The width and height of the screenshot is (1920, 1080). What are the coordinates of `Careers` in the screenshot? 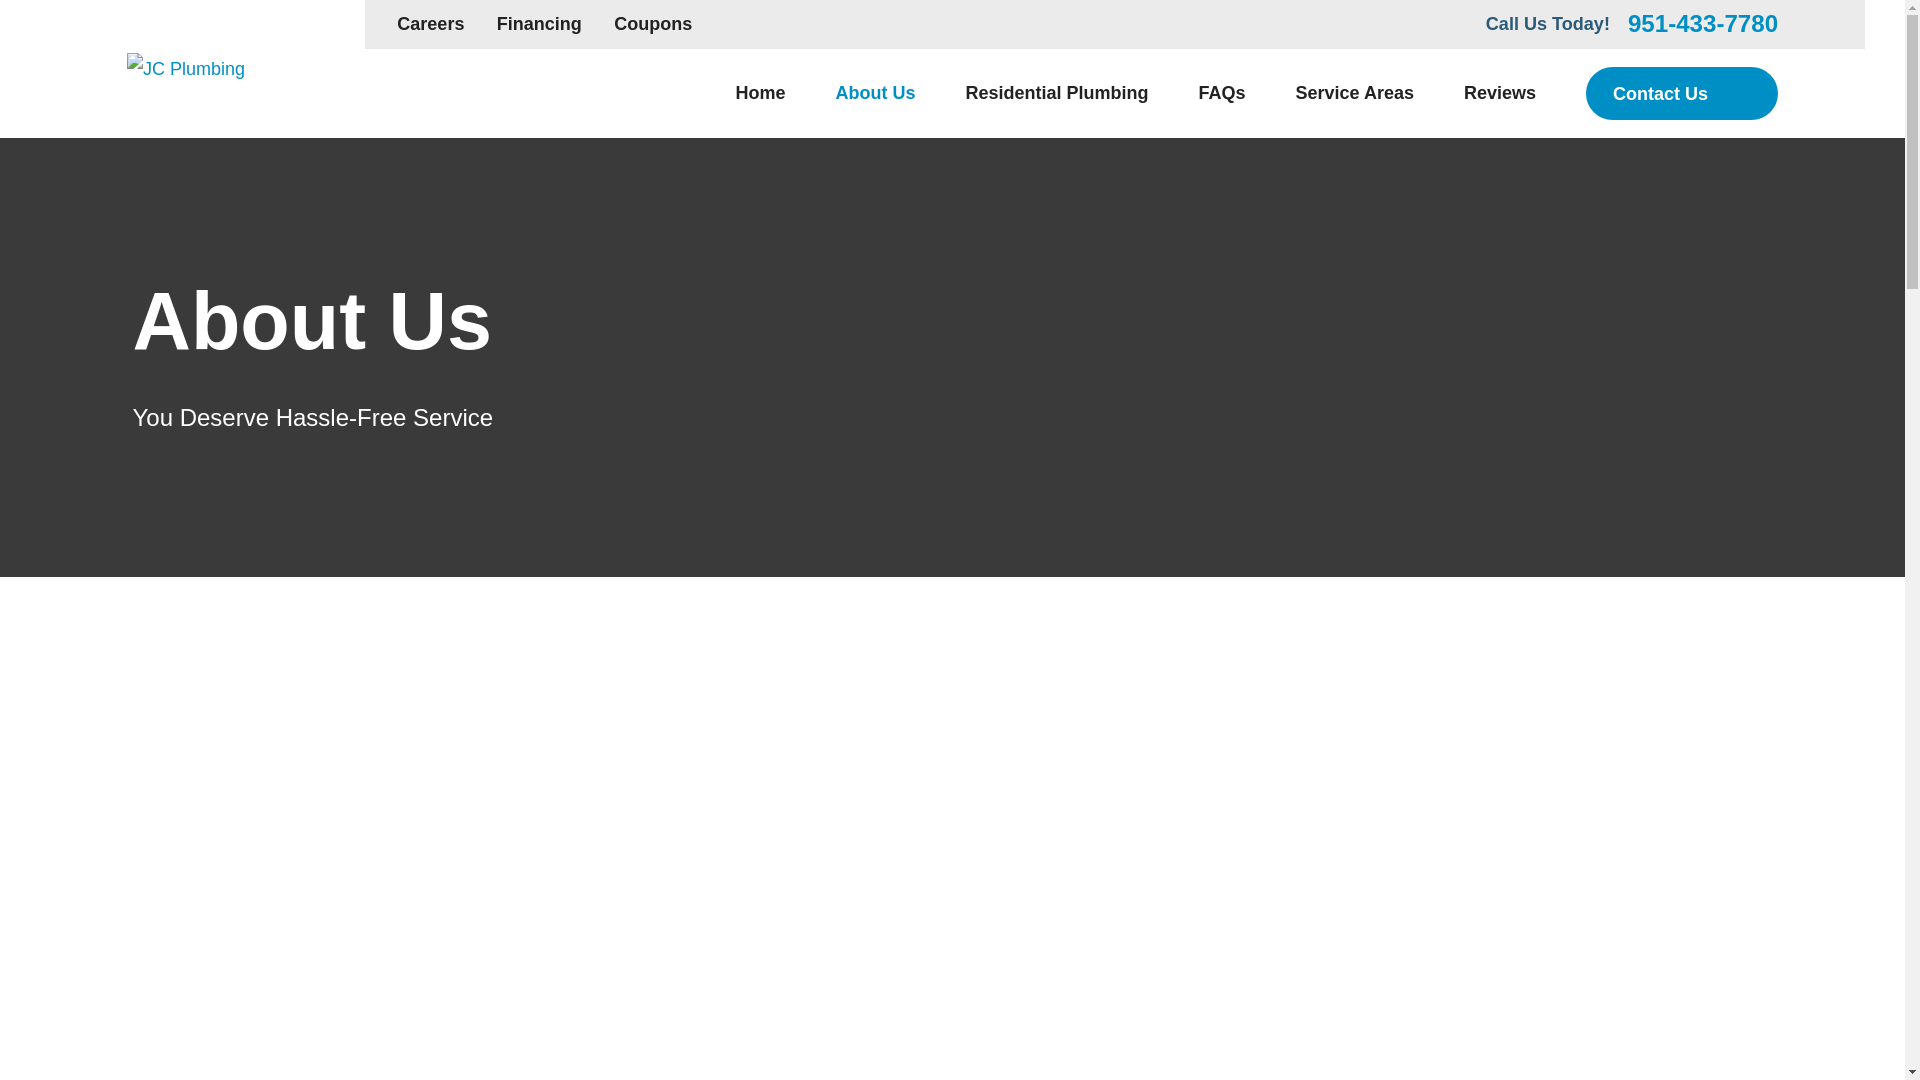 It's located at (430, 24).